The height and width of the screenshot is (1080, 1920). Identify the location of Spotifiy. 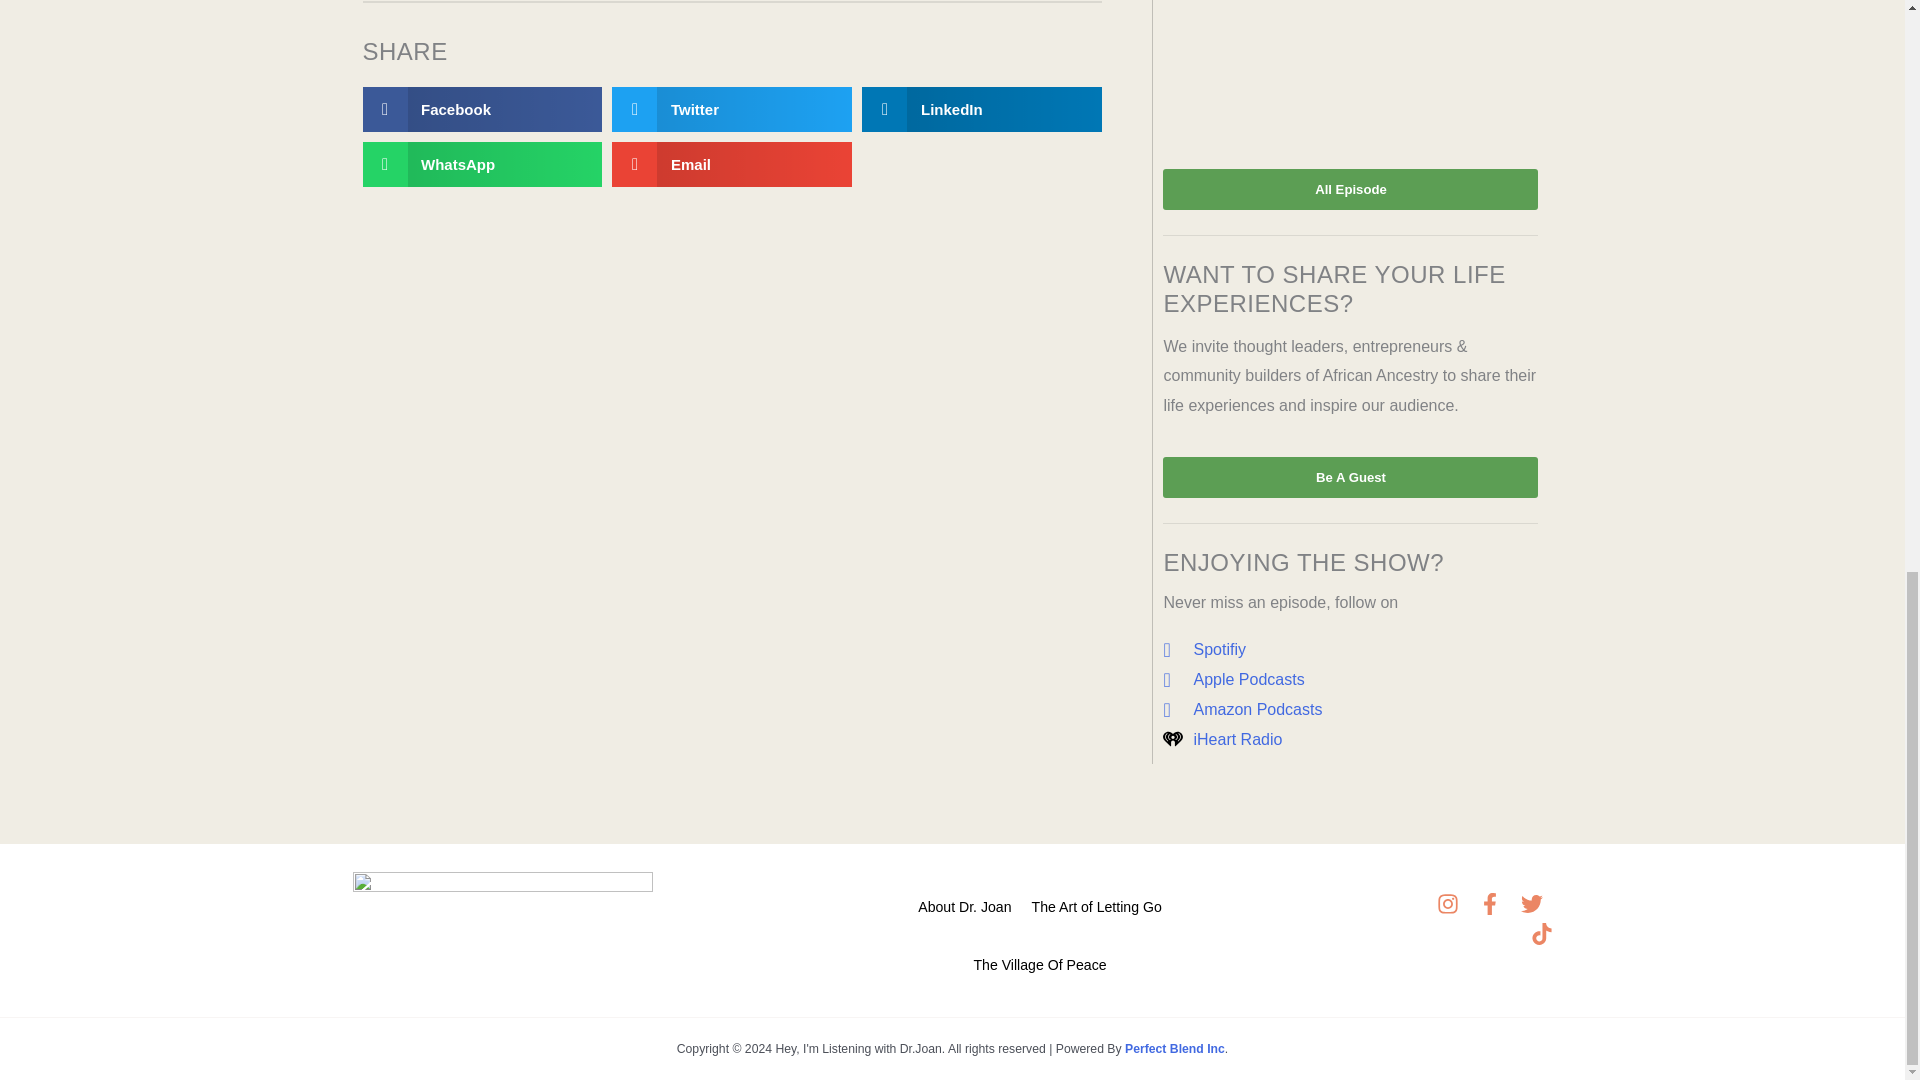
(1350, 650).